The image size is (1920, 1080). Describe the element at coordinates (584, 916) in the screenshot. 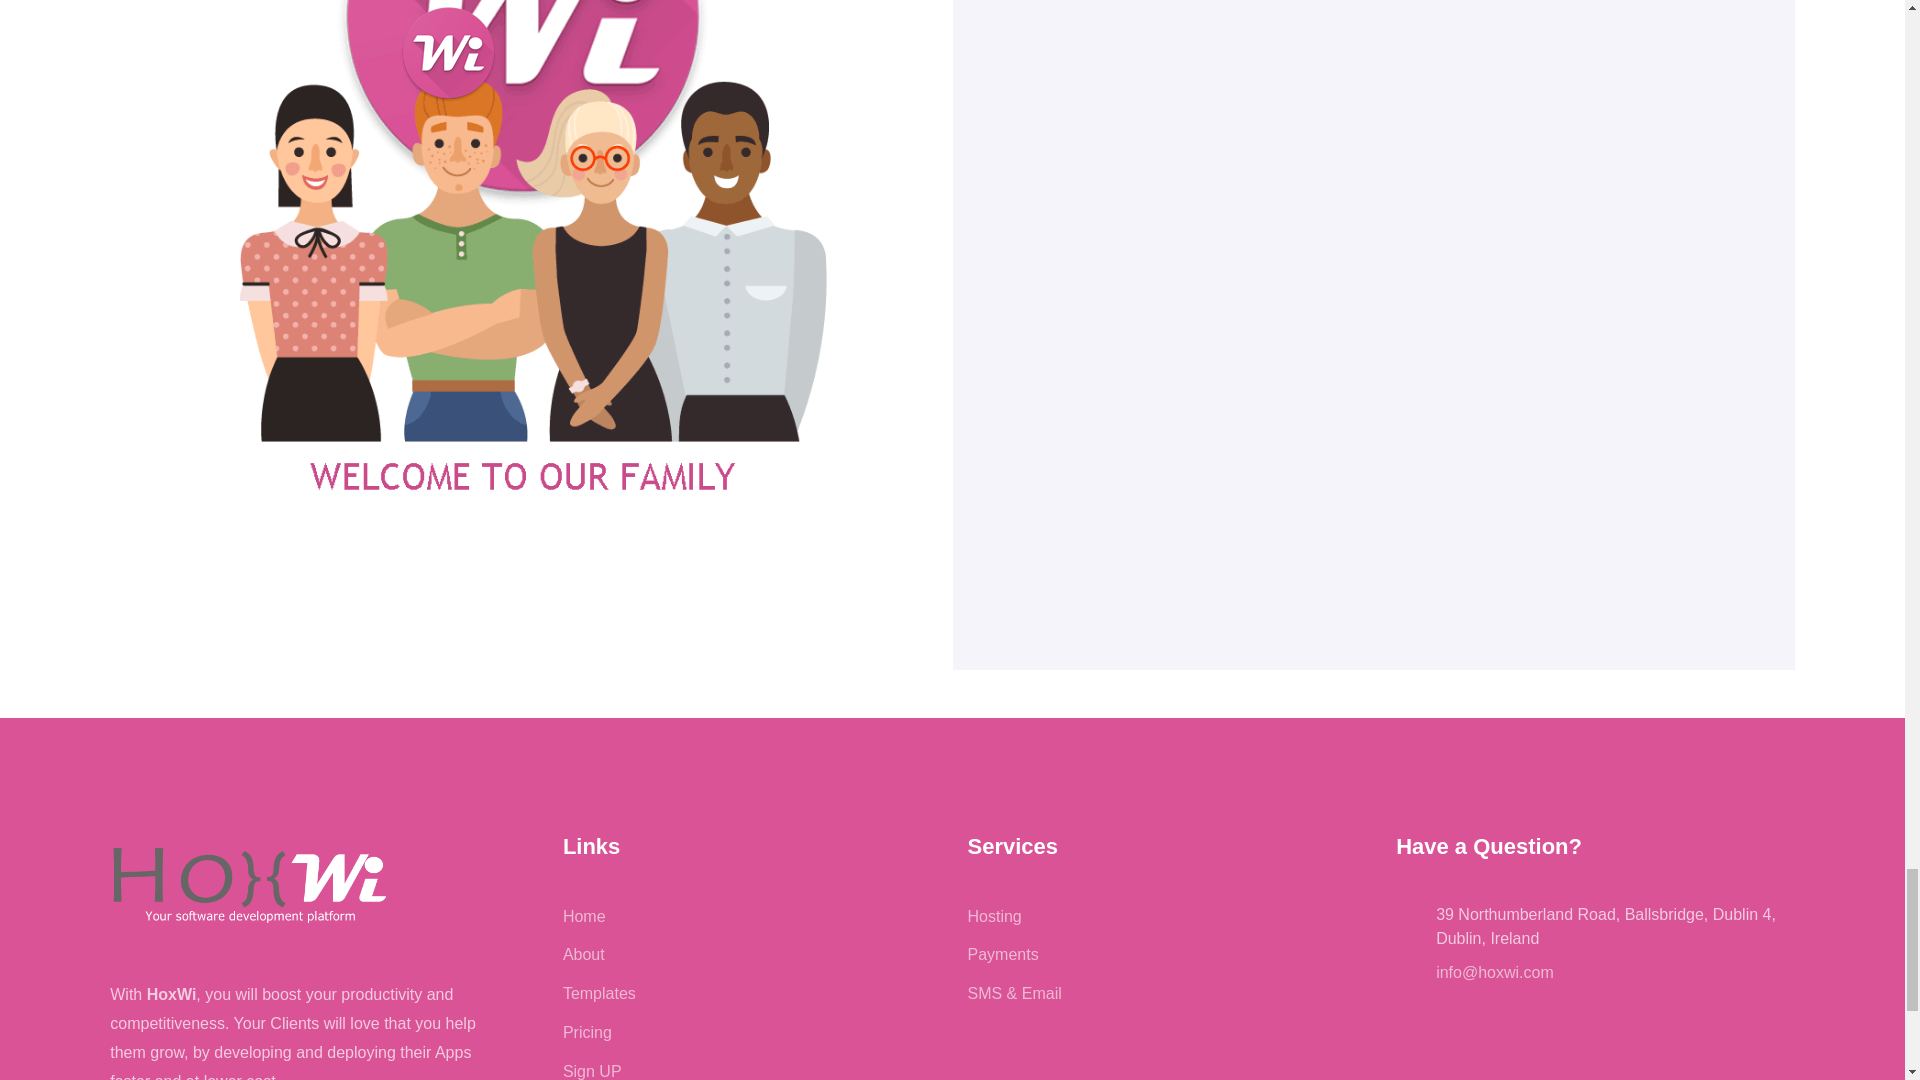

I see `Home` at that location.